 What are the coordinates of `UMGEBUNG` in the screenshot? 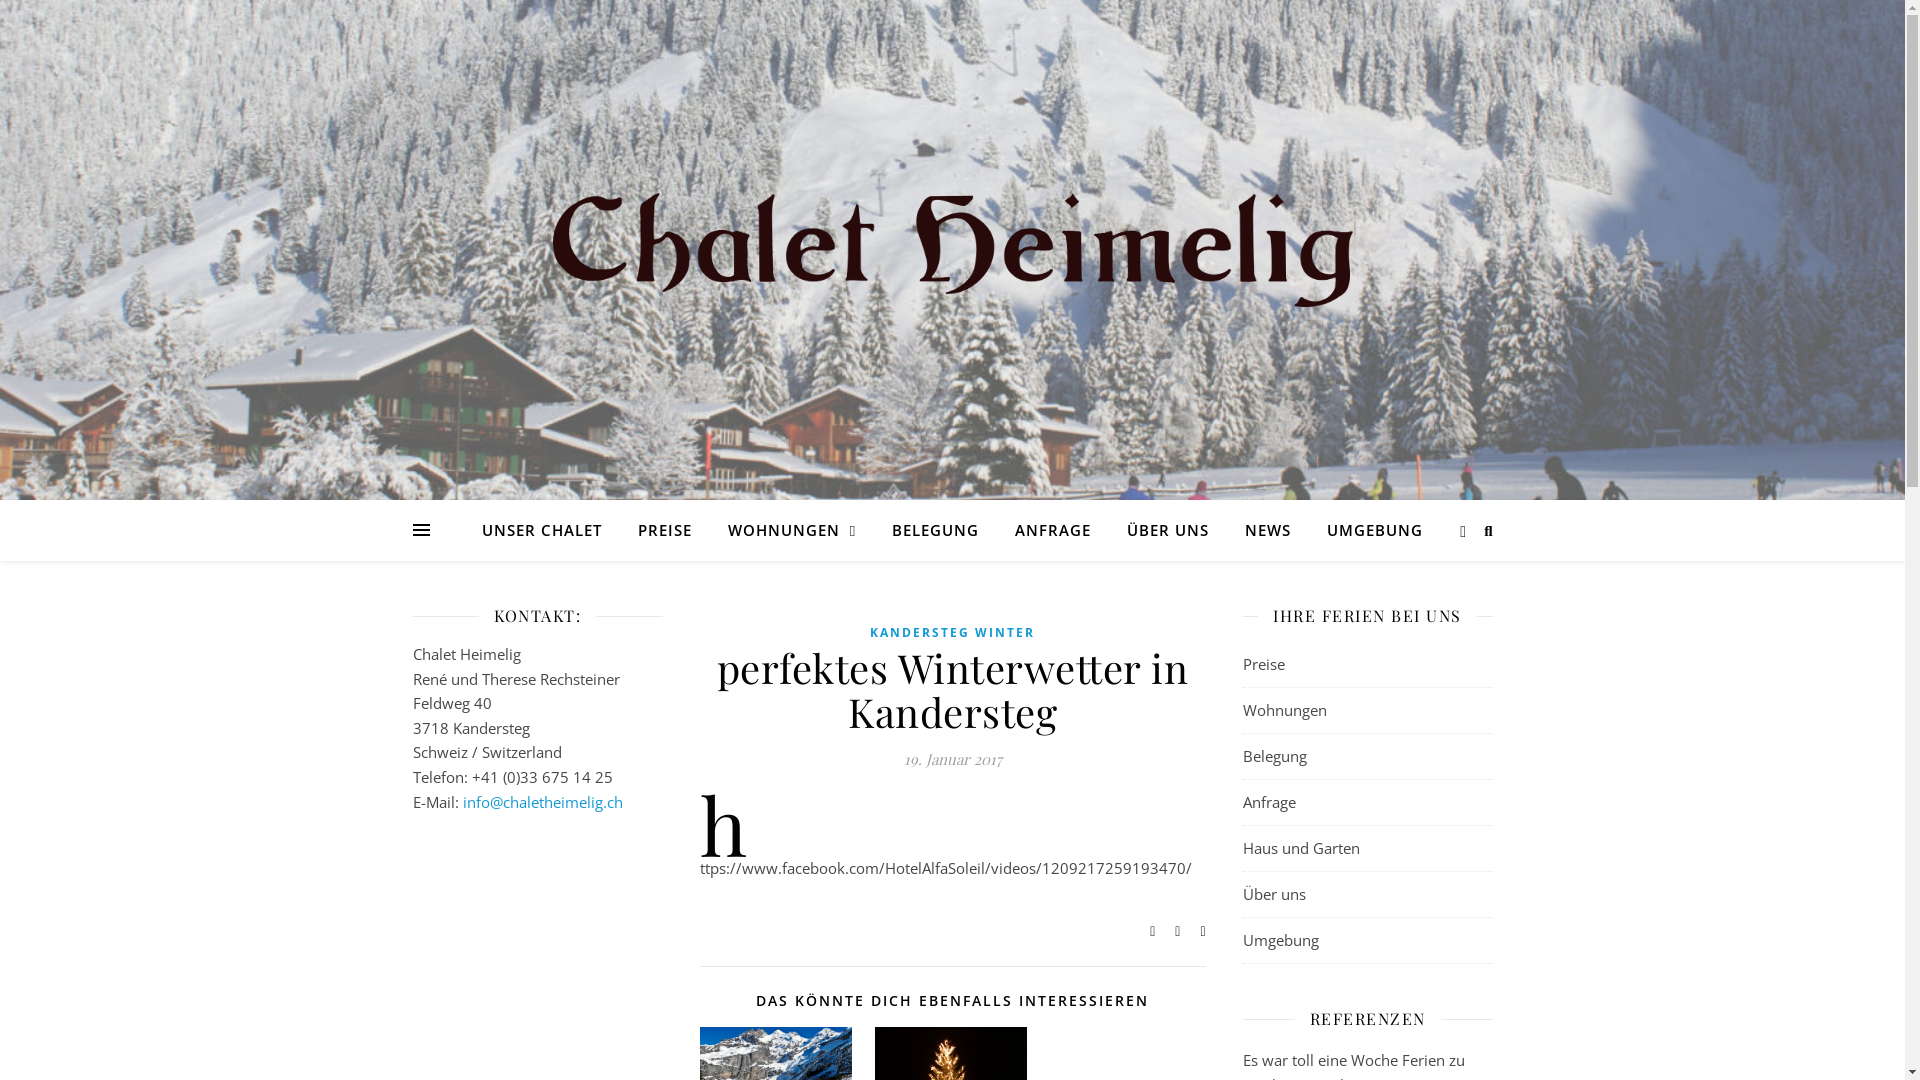 It's located at (1367, 530).